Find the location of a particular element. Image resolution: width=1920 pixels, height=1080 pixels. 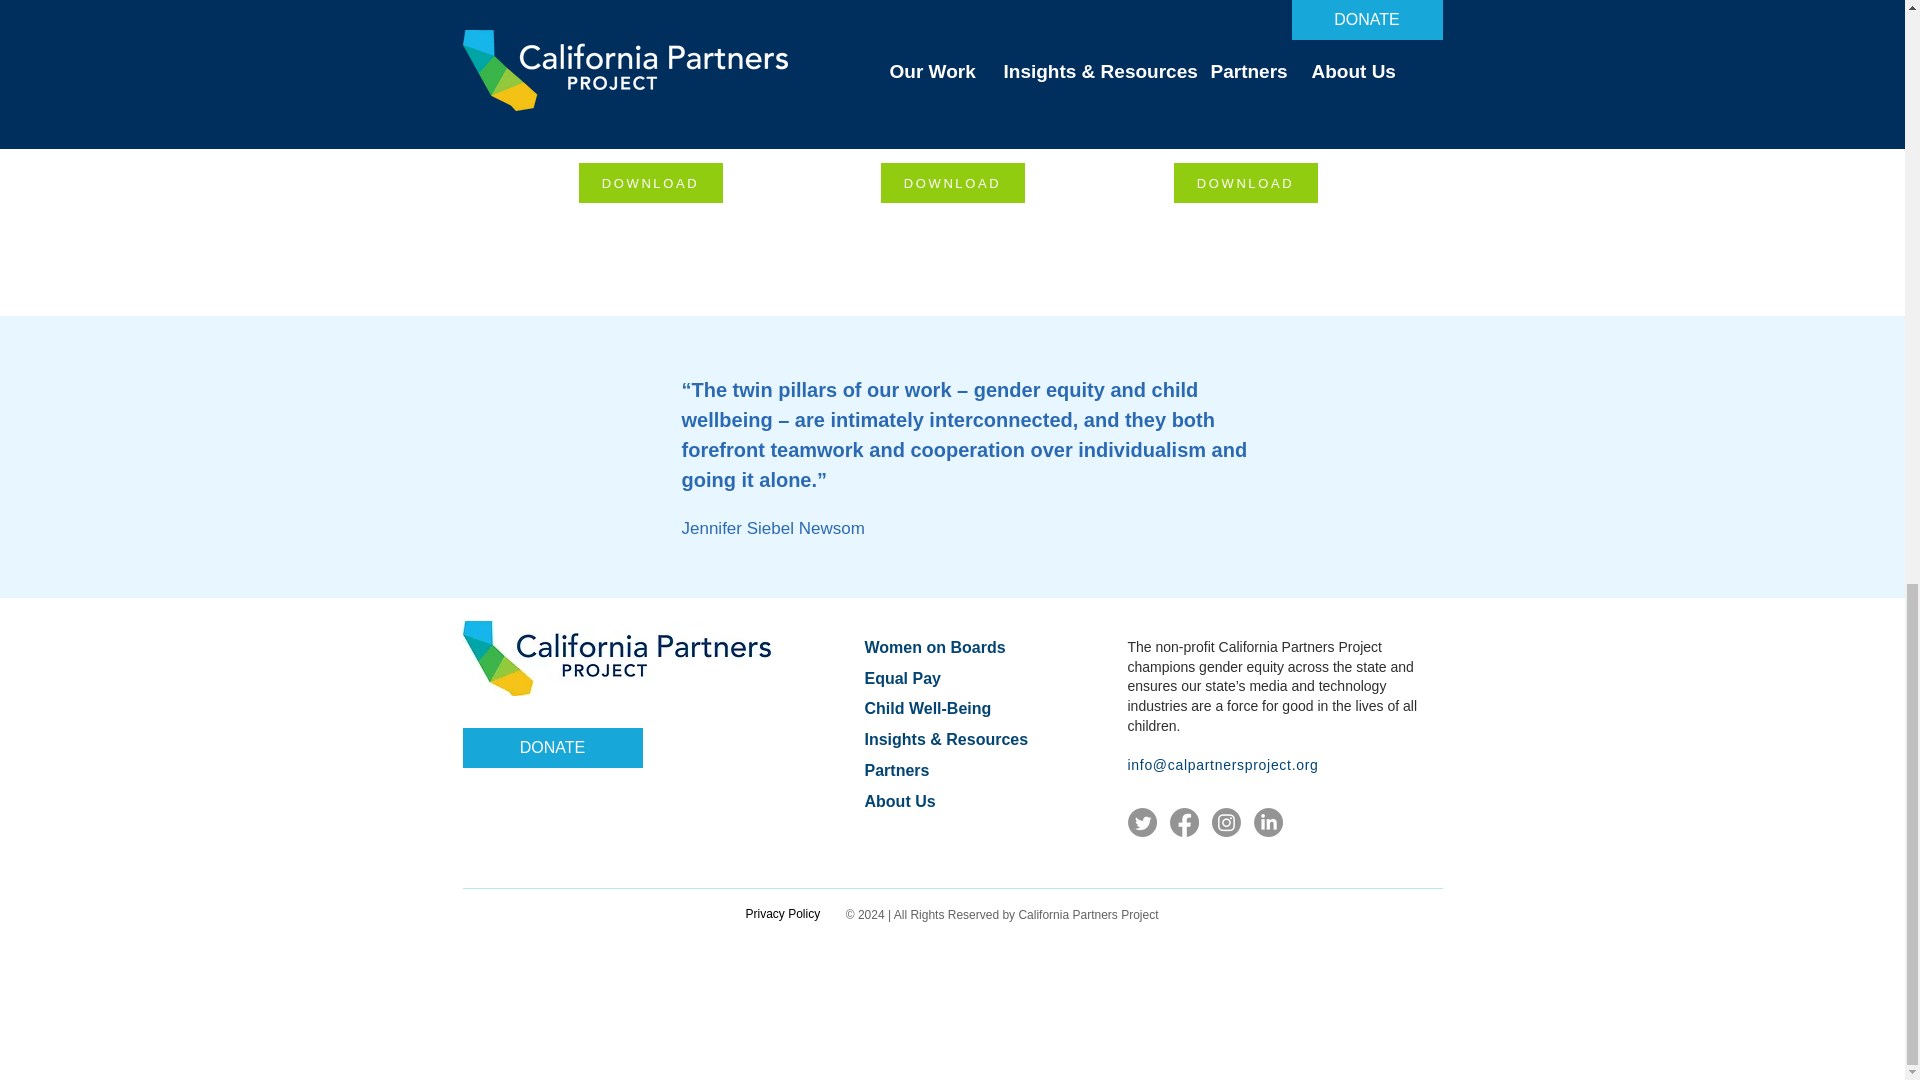

DOWNLOAD is located at coordinates (1245, 183).